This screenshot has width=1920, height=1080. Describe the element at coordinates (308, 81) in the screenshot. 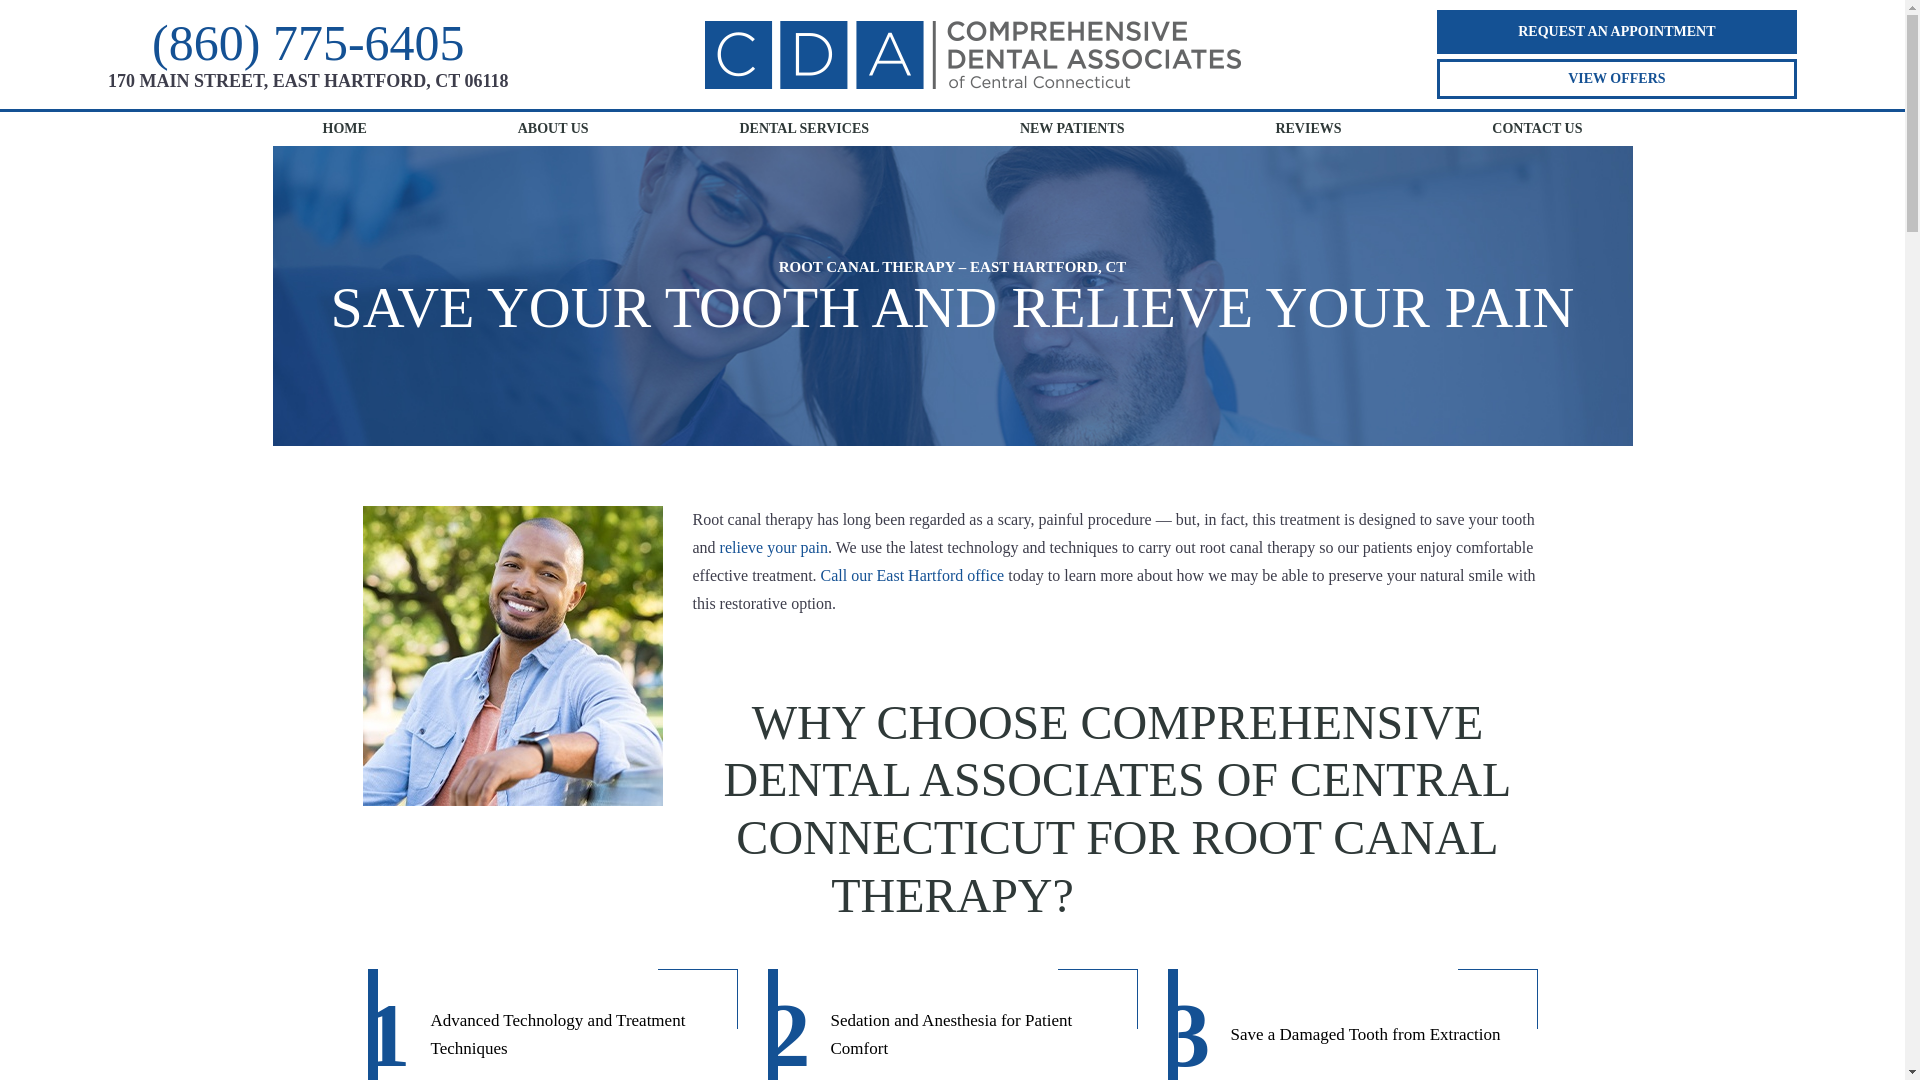

I see `170 MAIN STREET, EAST HARTFORD, CT 06118` at that location.